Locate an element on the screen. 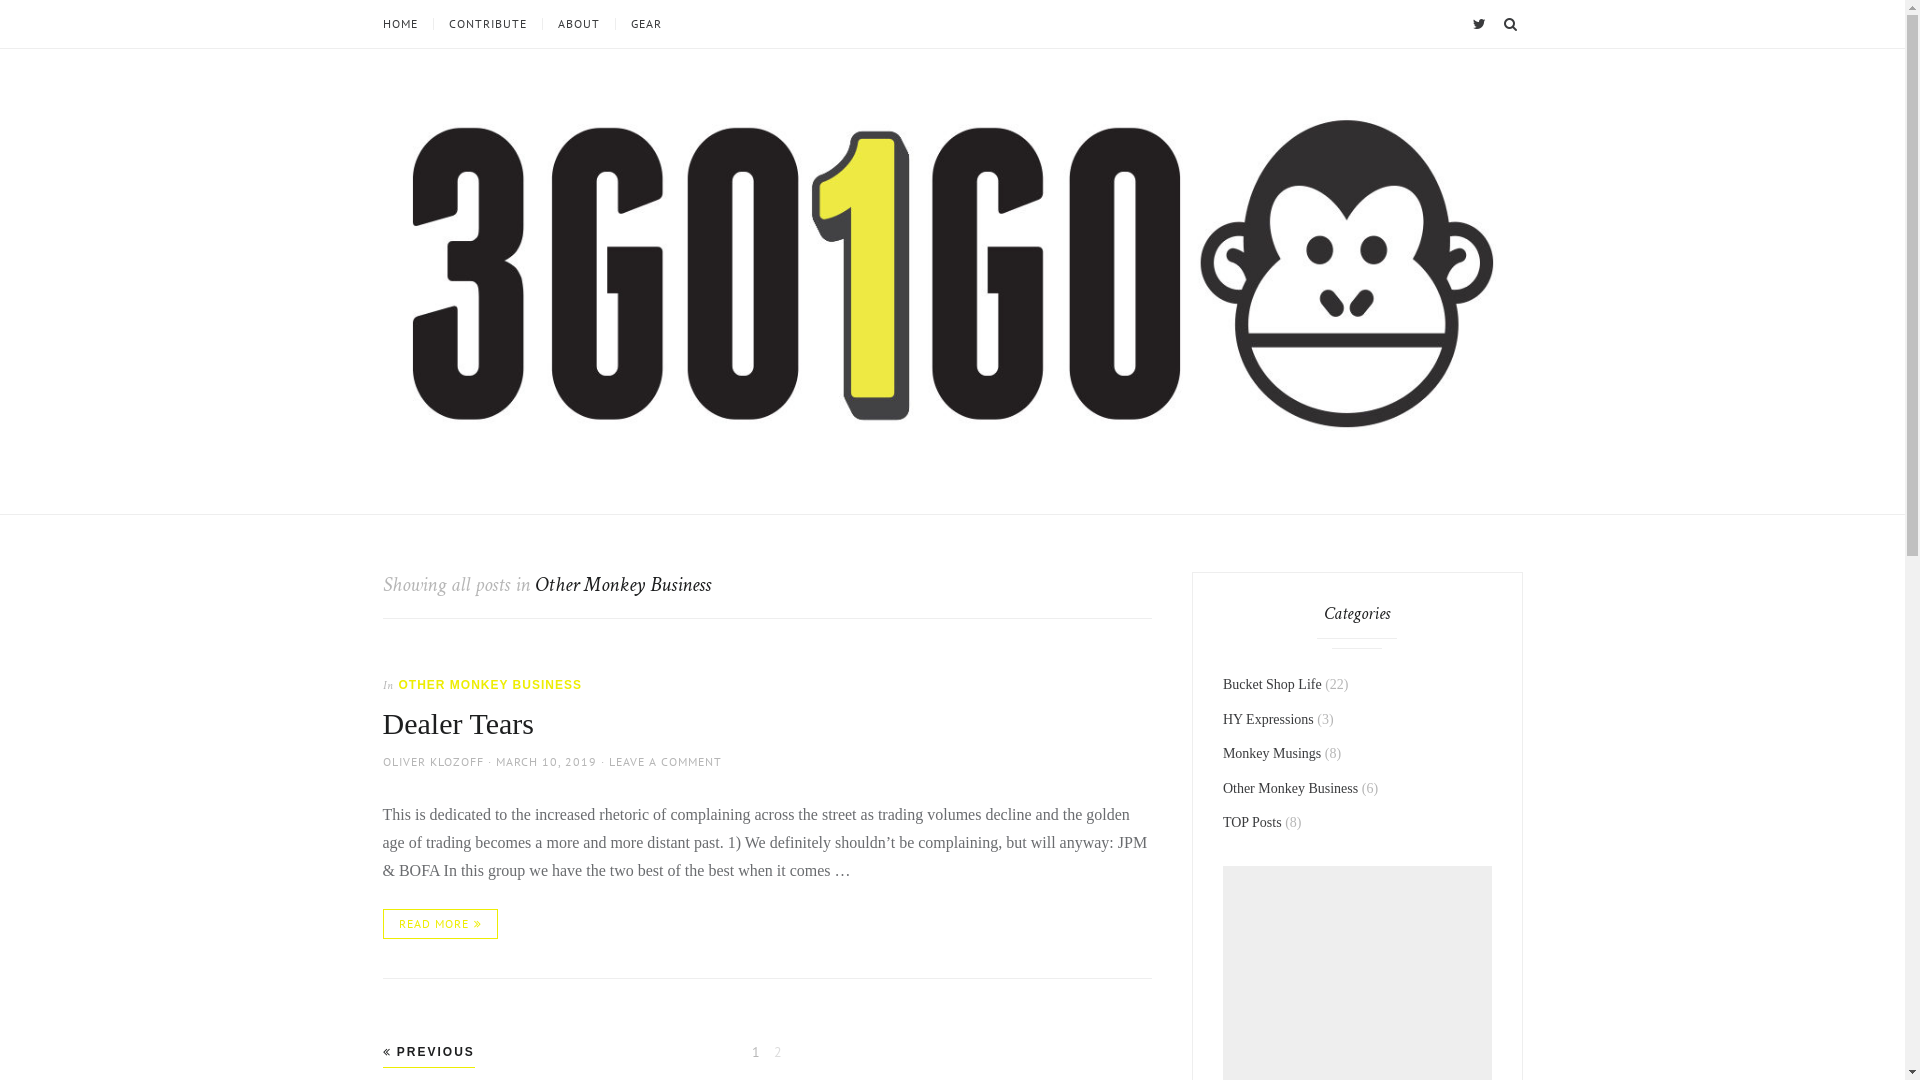 The width and height of the screenshot is (1920, 1080). 3Go1Go Securities is located at coordinates (453, 482).